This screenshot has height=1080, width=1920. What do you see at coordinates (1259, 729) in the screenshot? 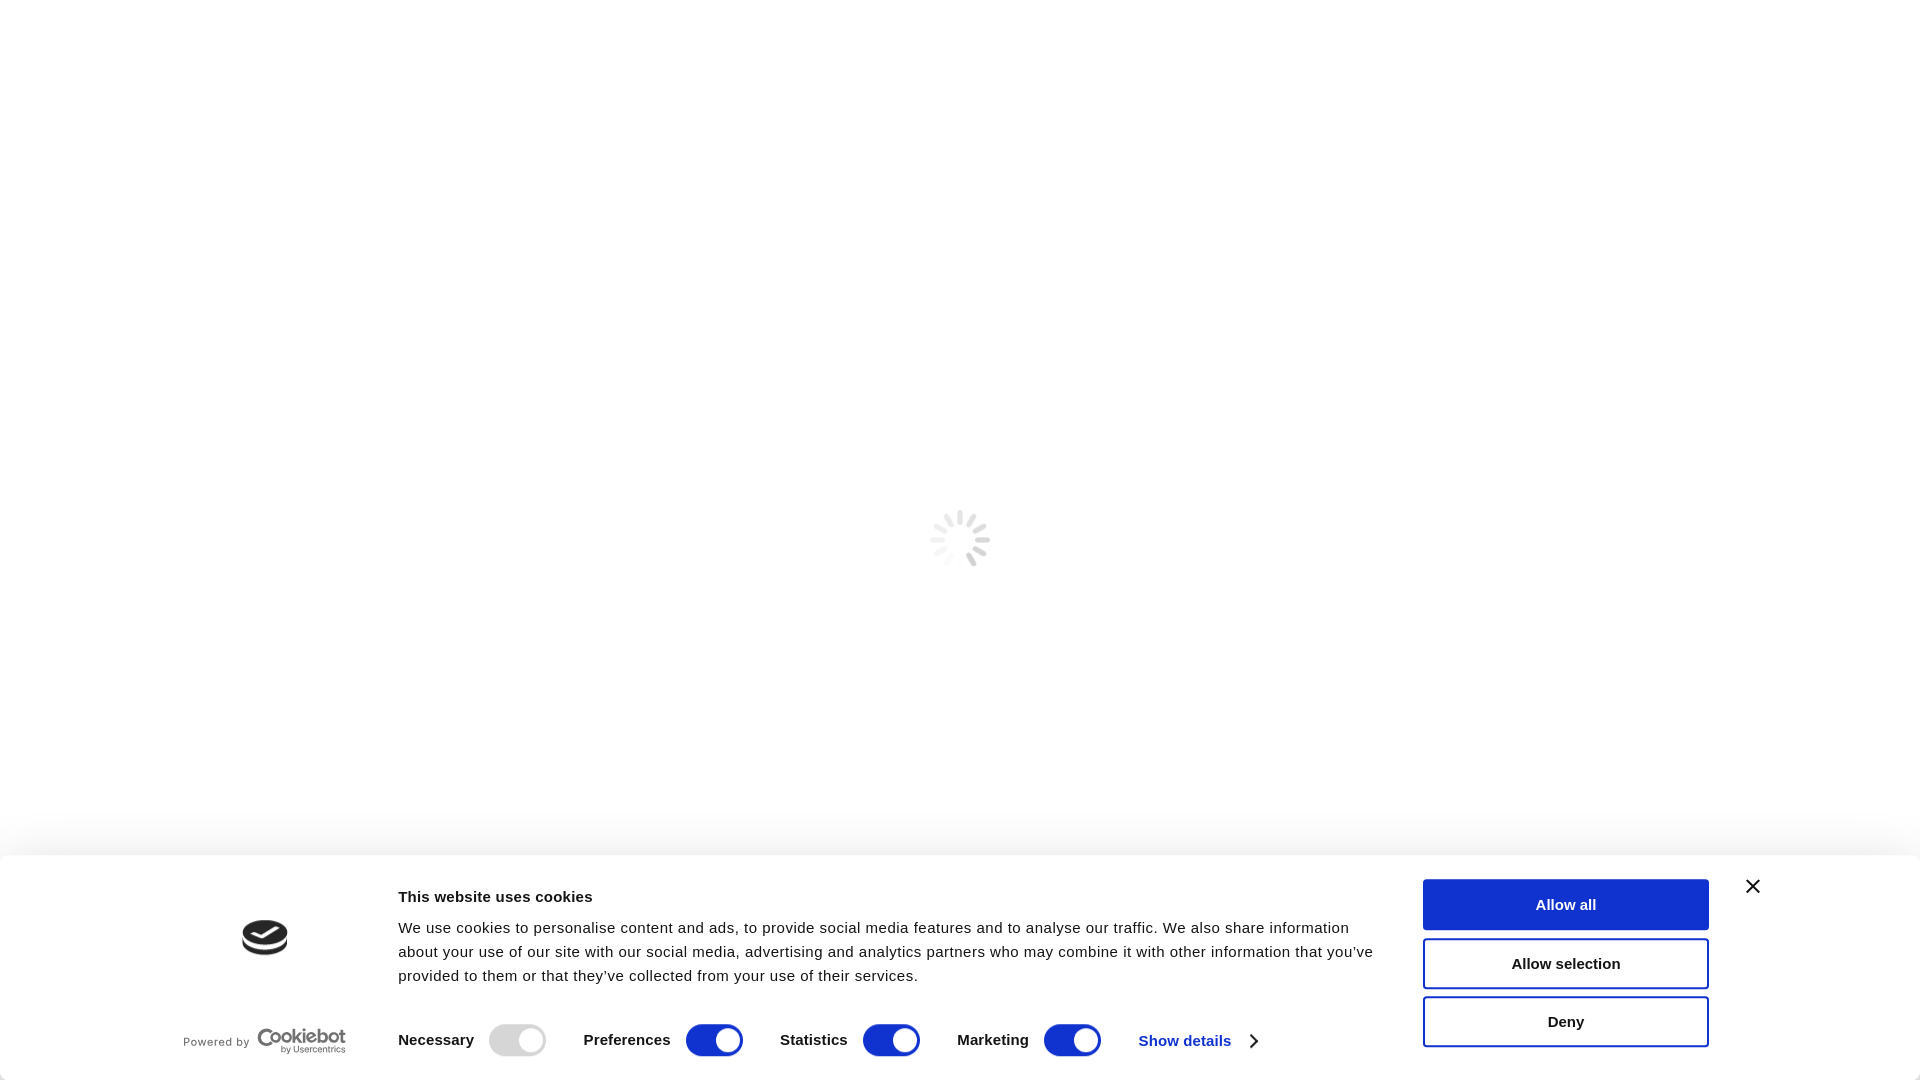
I see `Privacy Policy` at bounding box center [1259, 729].